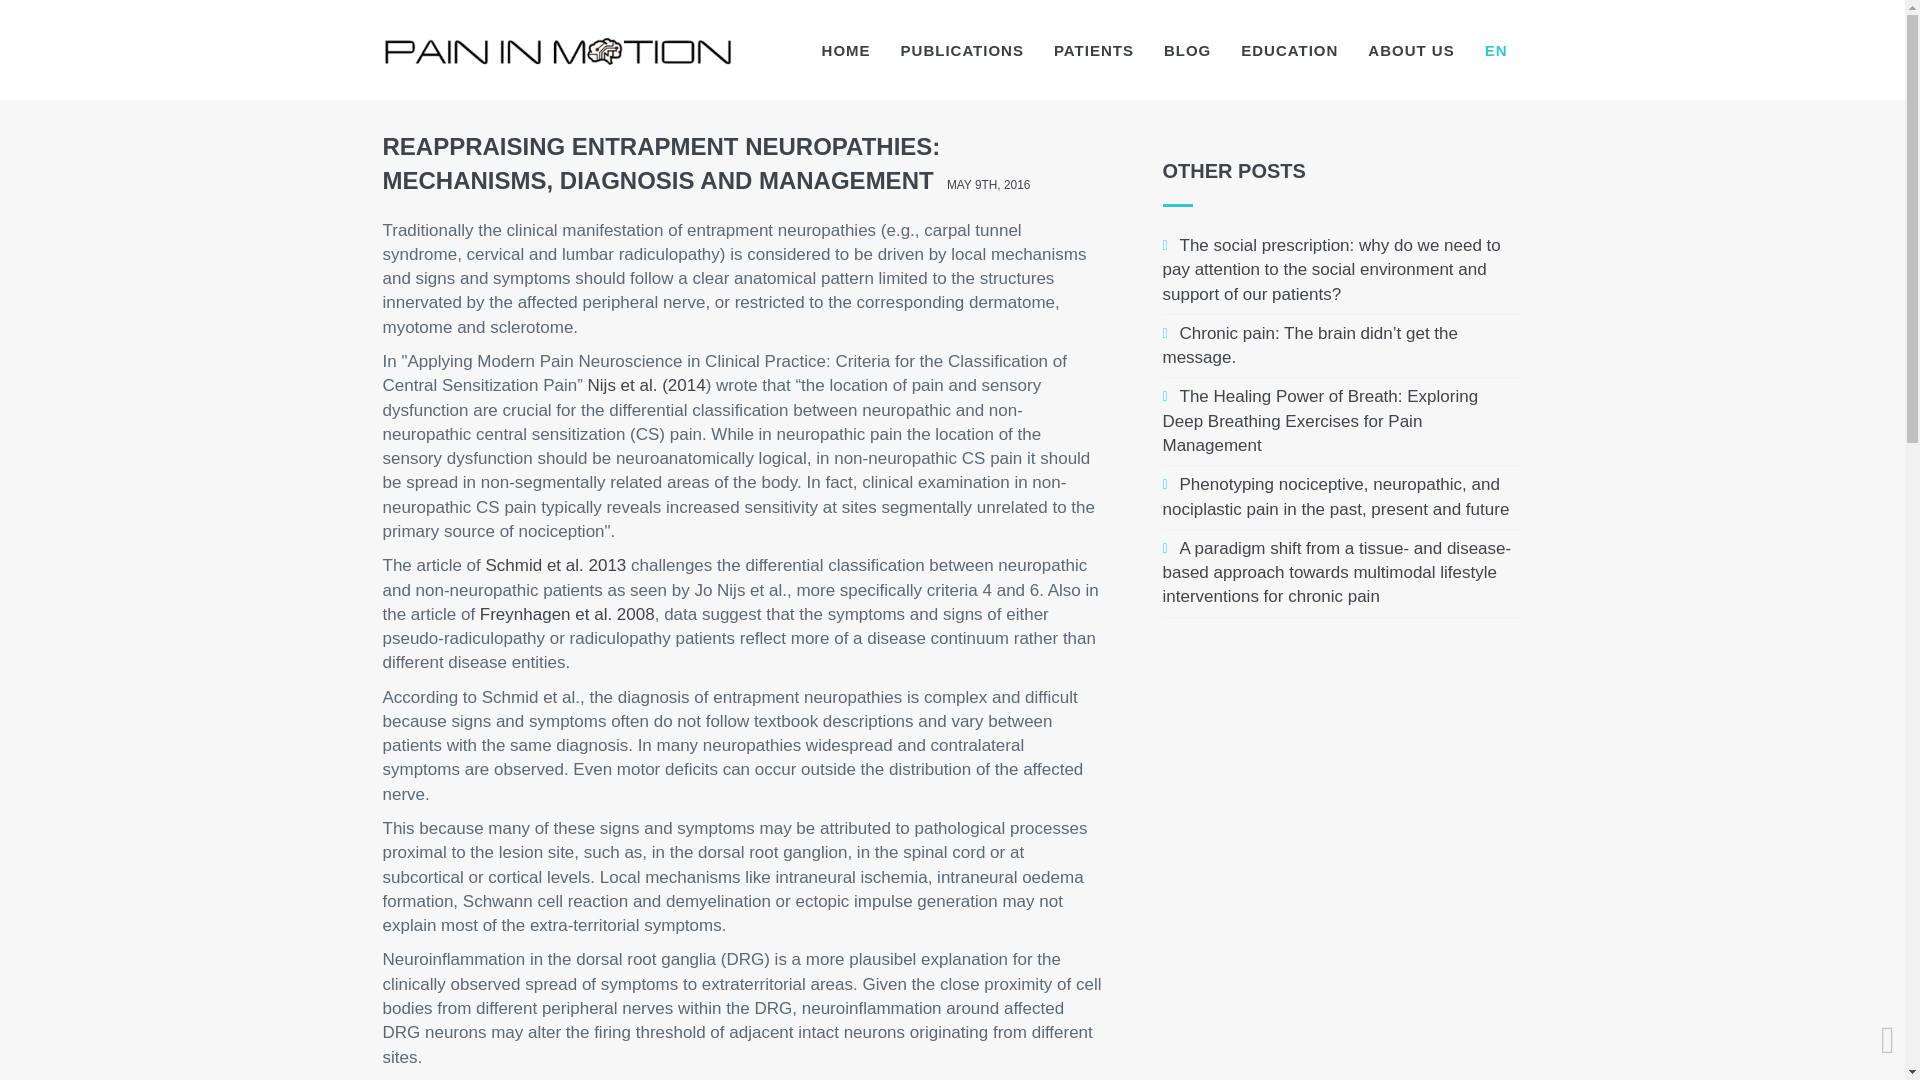  What do you see at coordinates (1290, 50) in the screenshot?
I see `EDUCATION` at bounding box center [1290, 50].